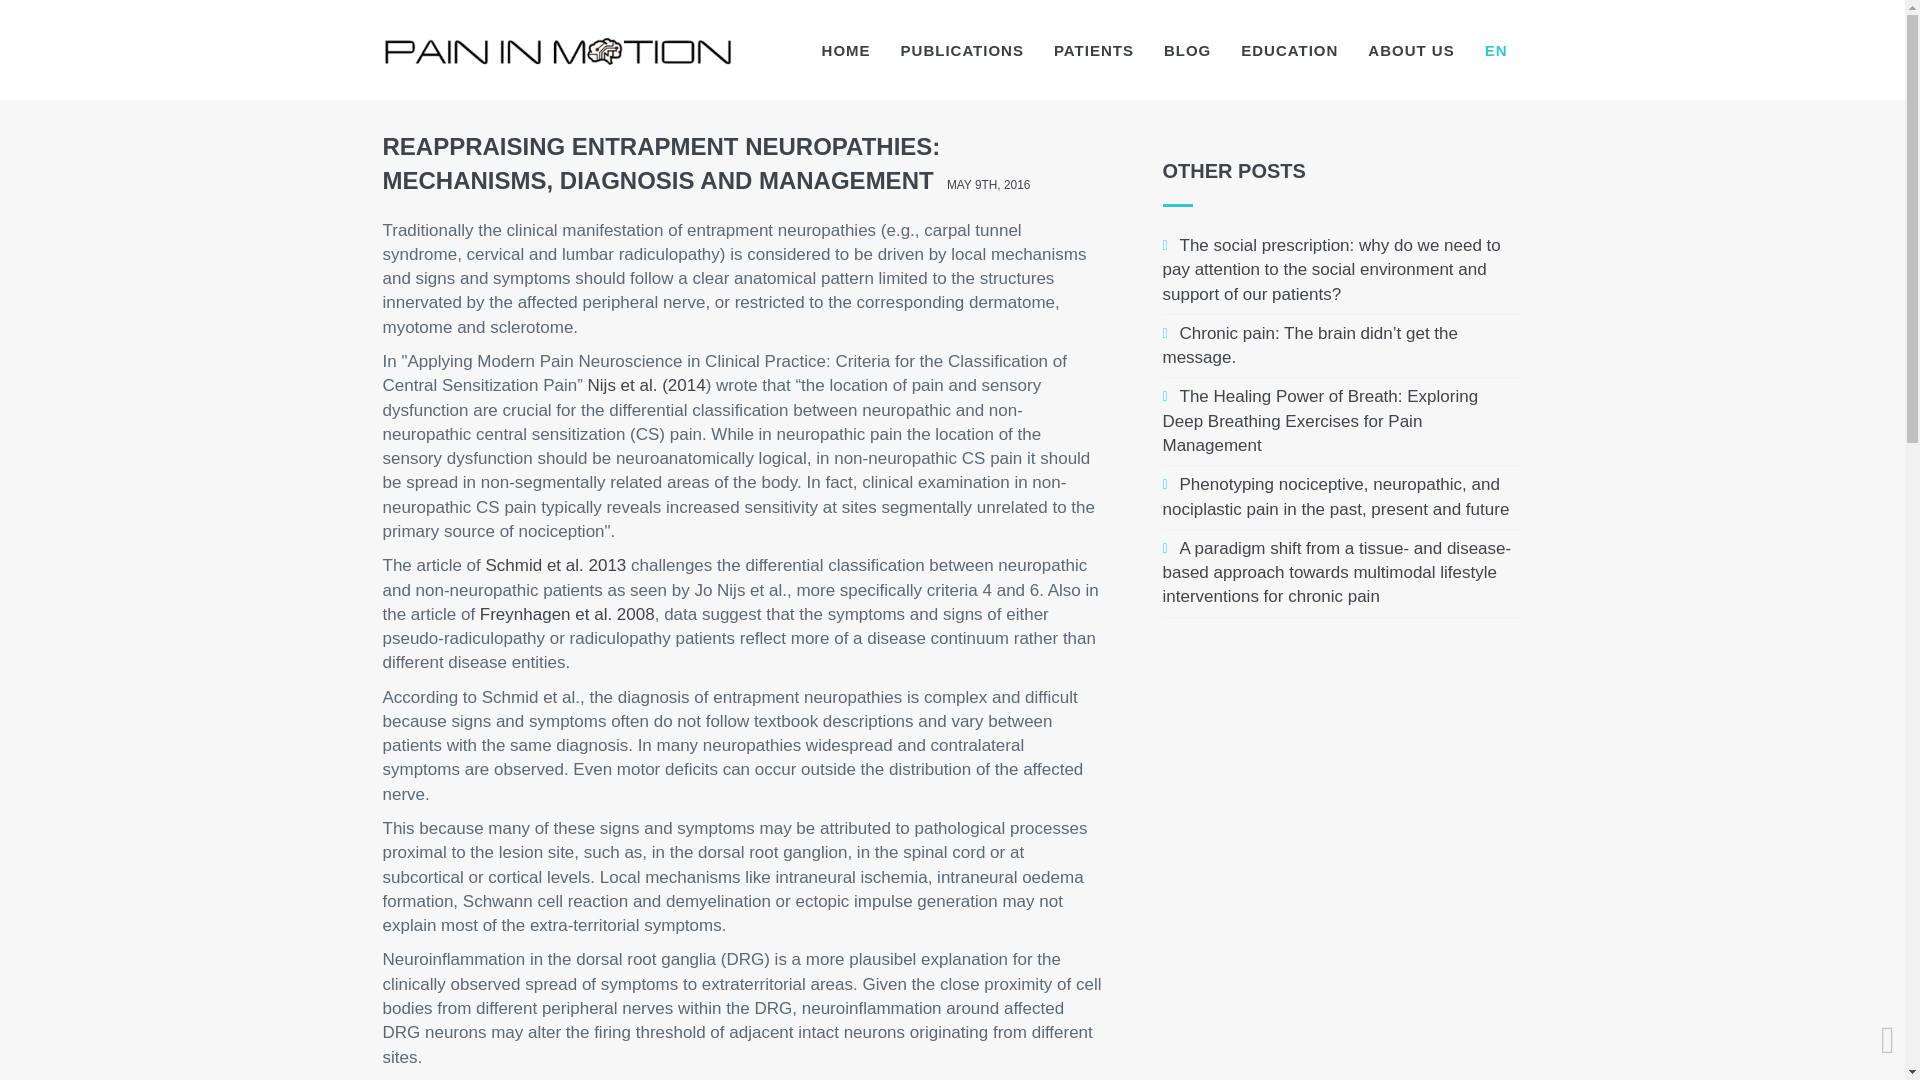  What do you see at coordinates (1290, 50) in the screenshot?
I see `EDUCATION` at bounding box center [1290, 50].